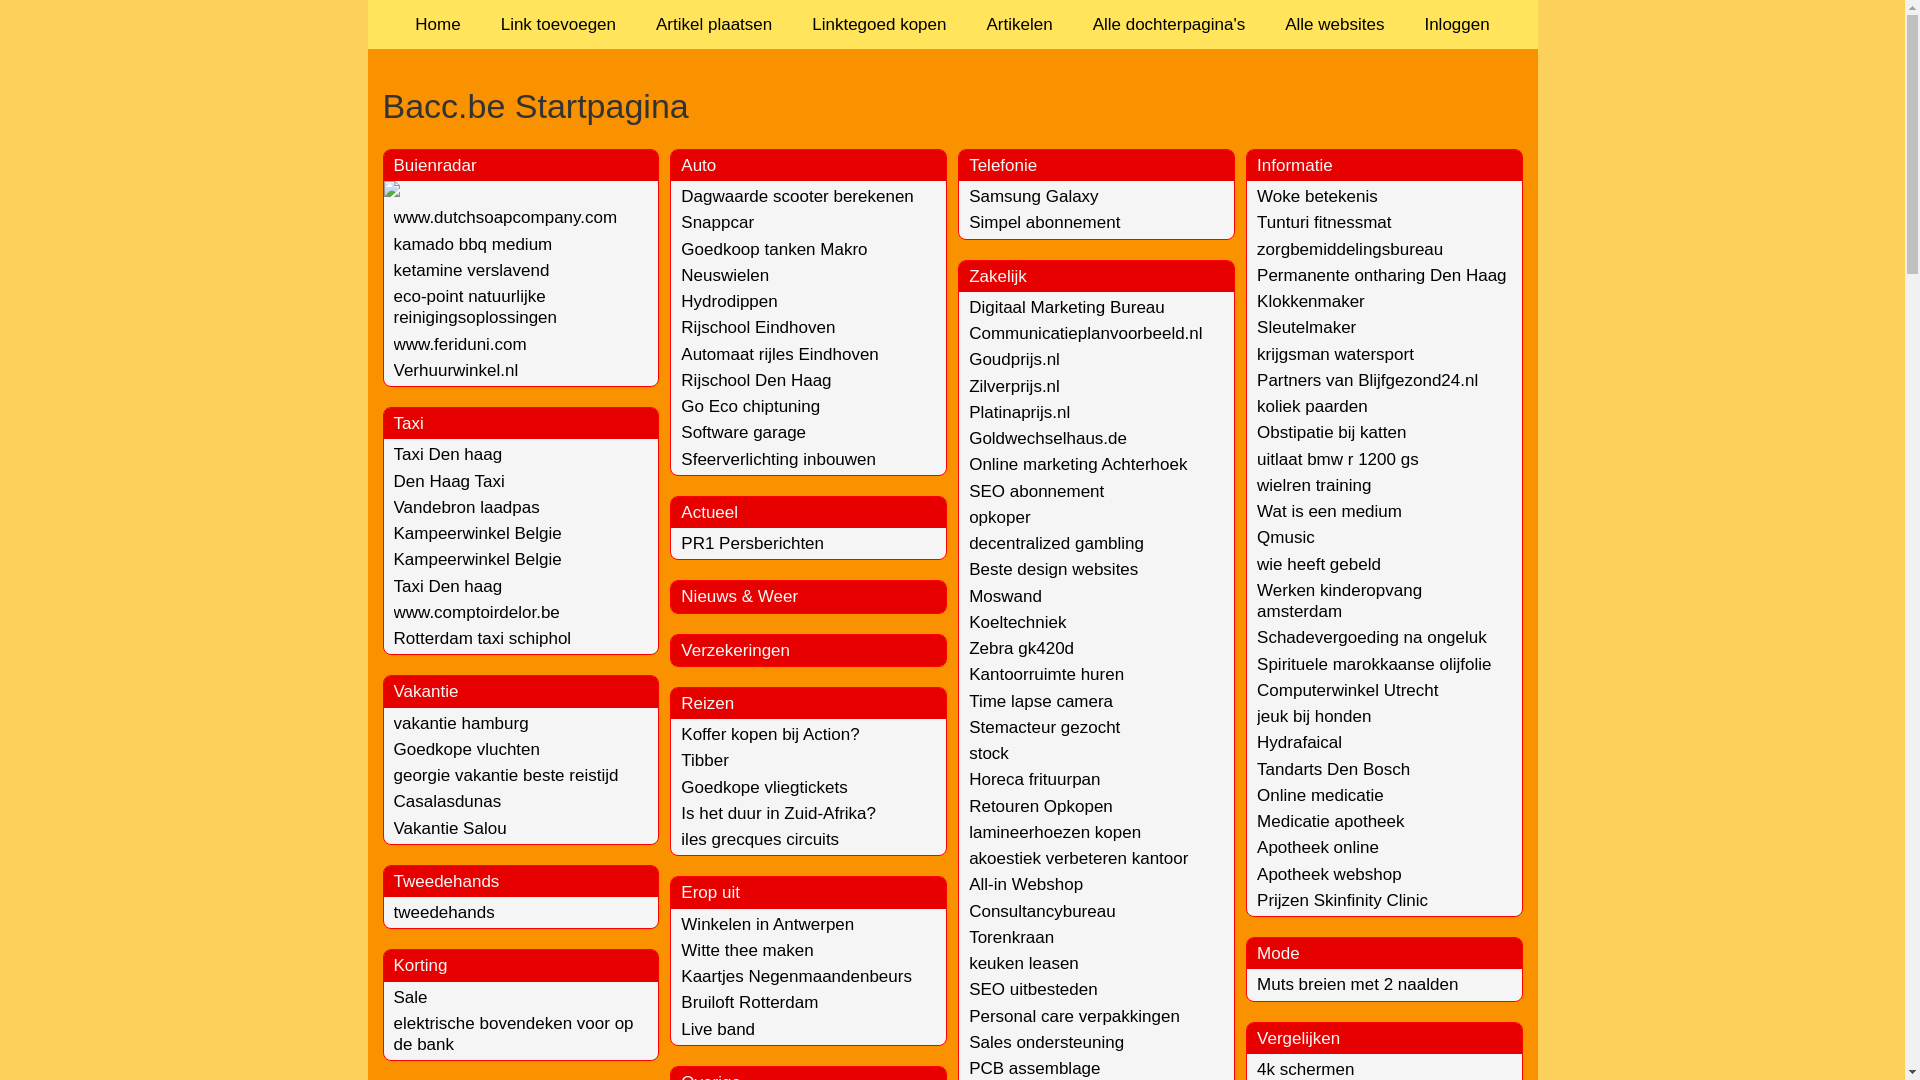 The width and height of the screenshot is (1920, 1080). Describe the element at coordinates (1324, 222) in the screenshot. I see `Tunturi fitnessmat` at that location.